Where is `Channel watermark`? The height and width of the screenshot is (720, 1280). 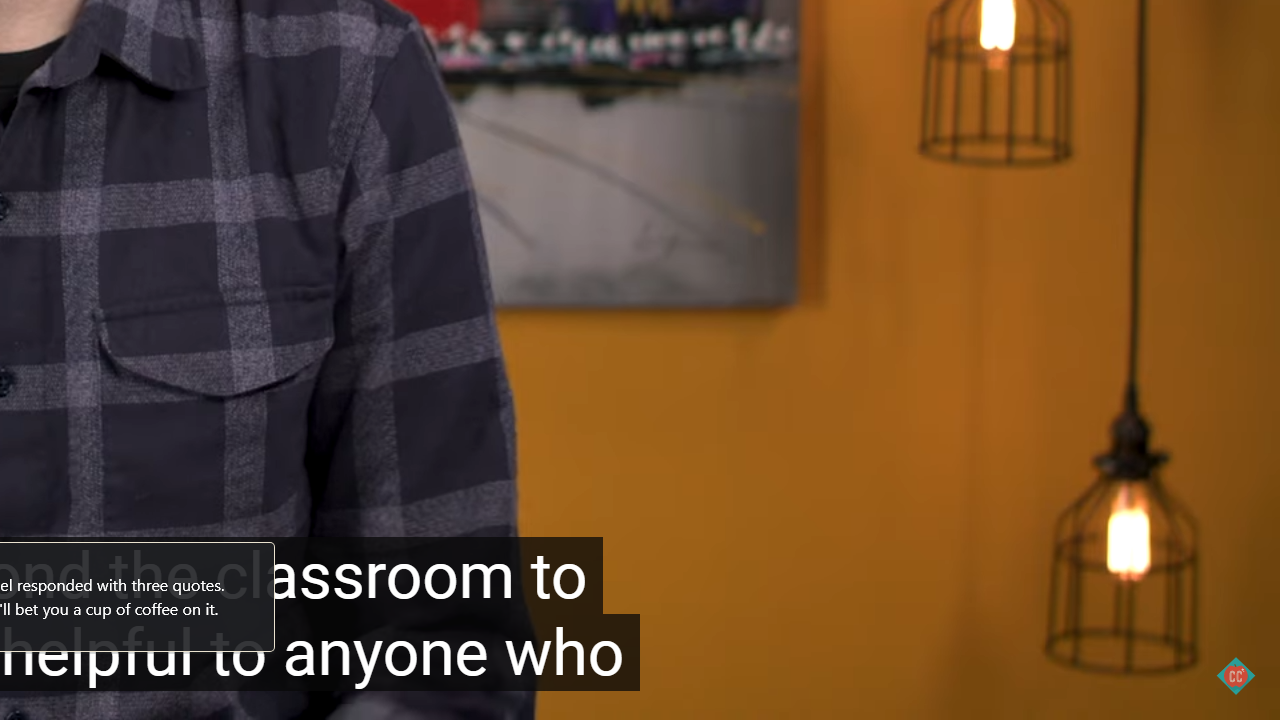 Channel watermark is located at coordinates (1236, 676).